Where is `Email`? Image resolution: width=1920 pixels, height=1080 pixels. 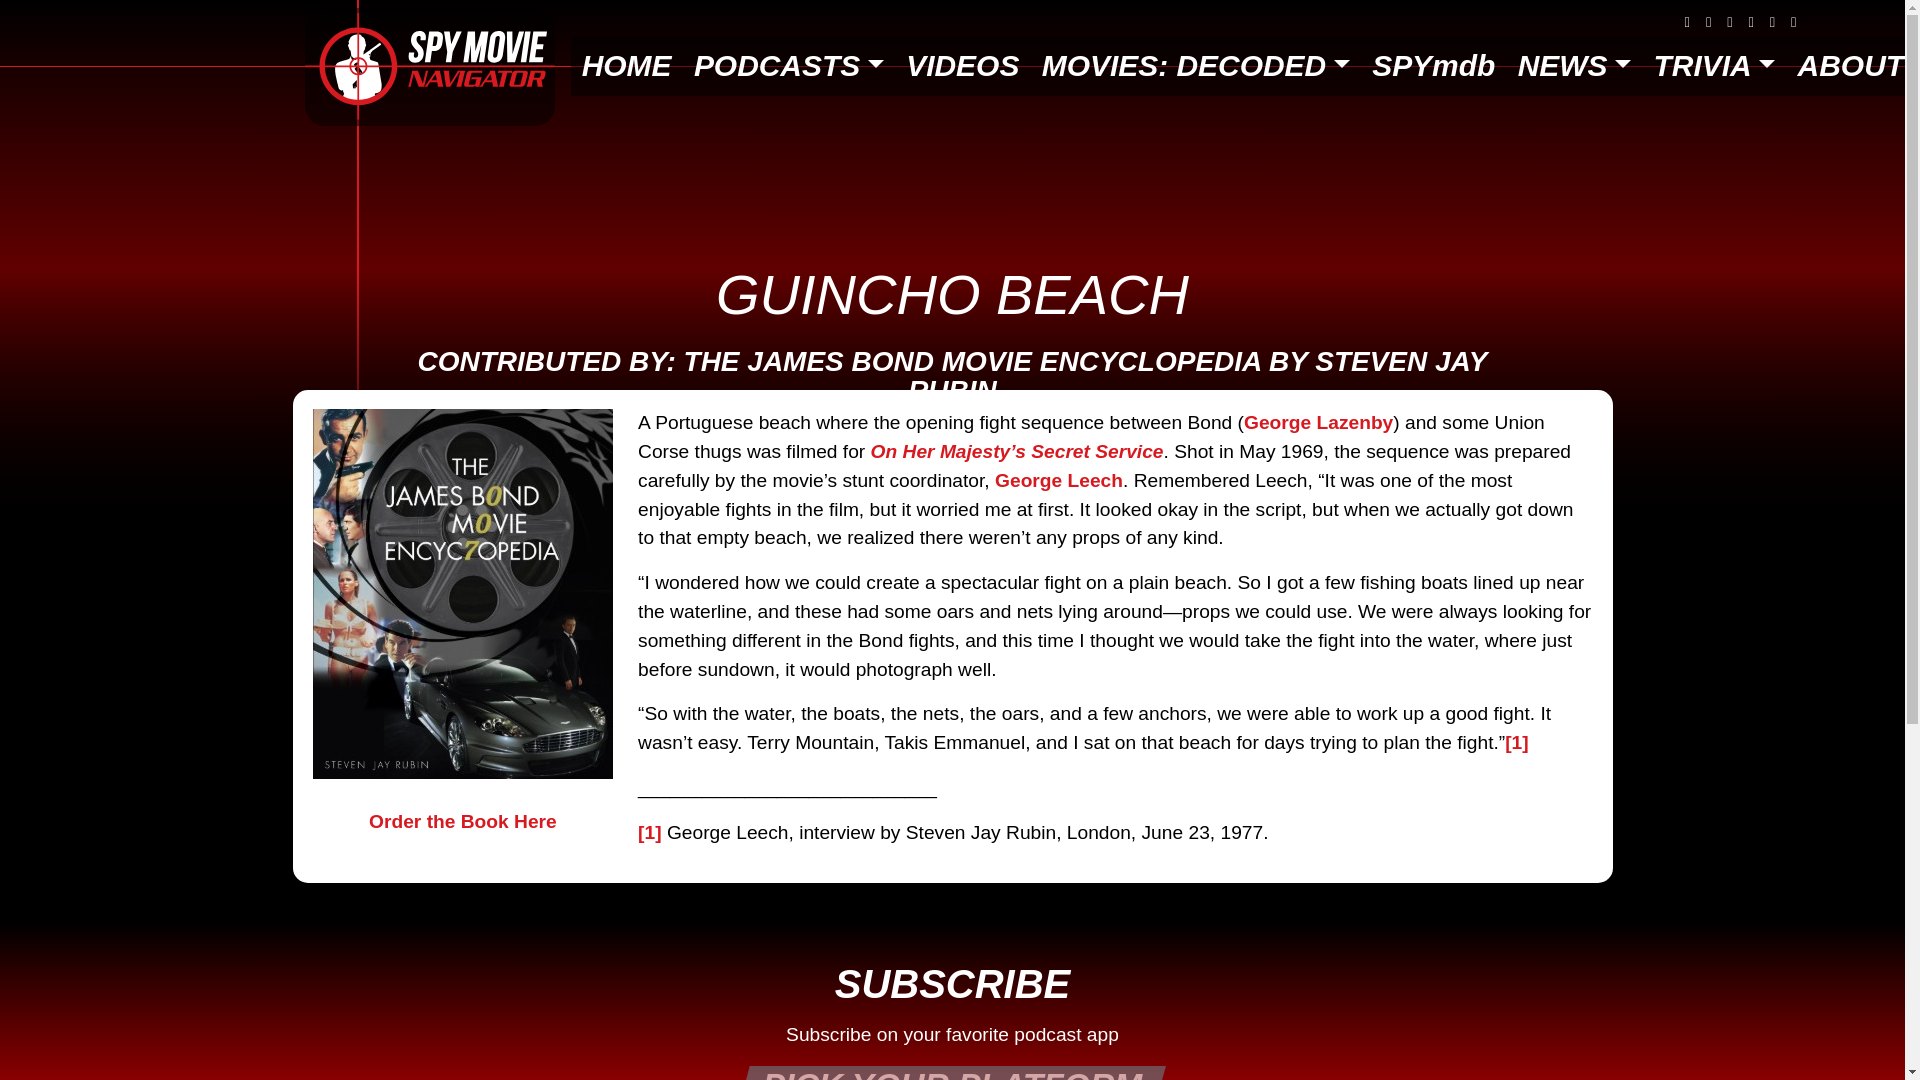 Email is located at coordinates (1794, 23).